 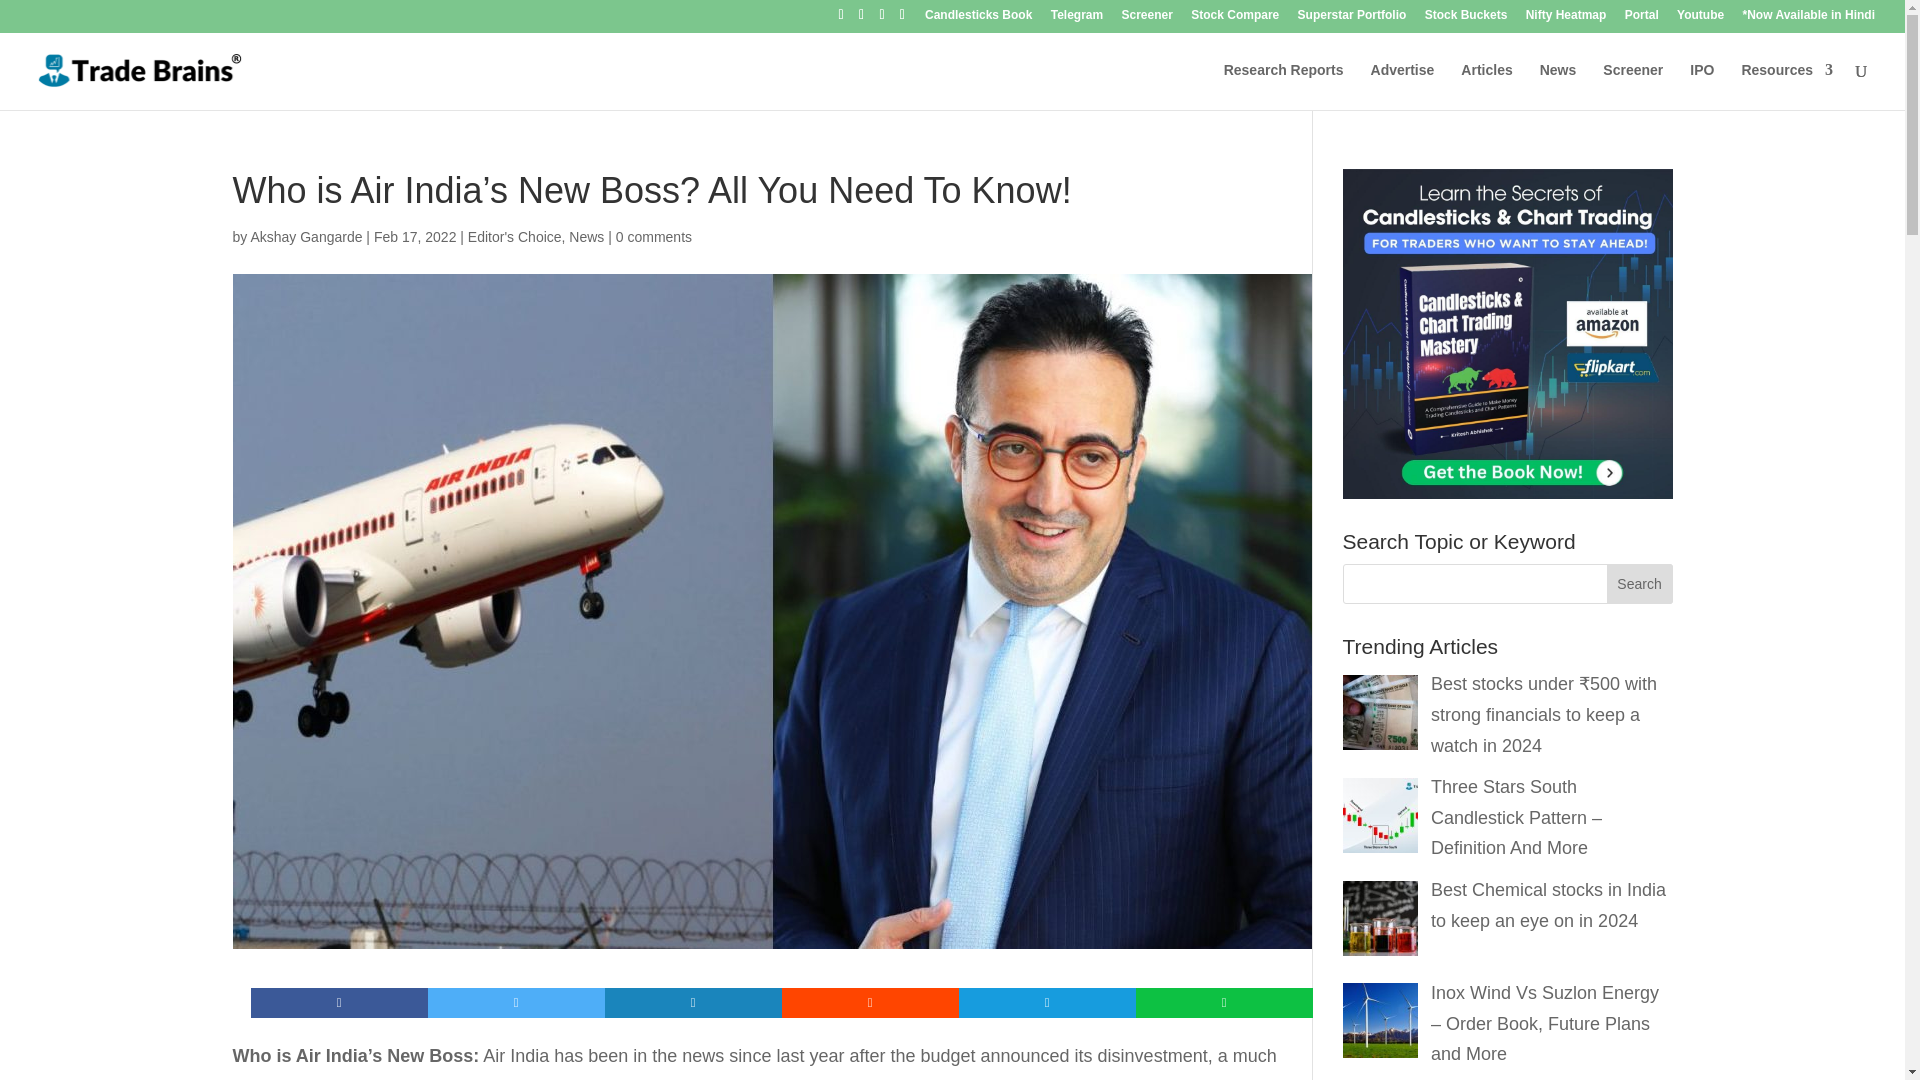 I want to click on Portal, so click(x=1641, y=19).